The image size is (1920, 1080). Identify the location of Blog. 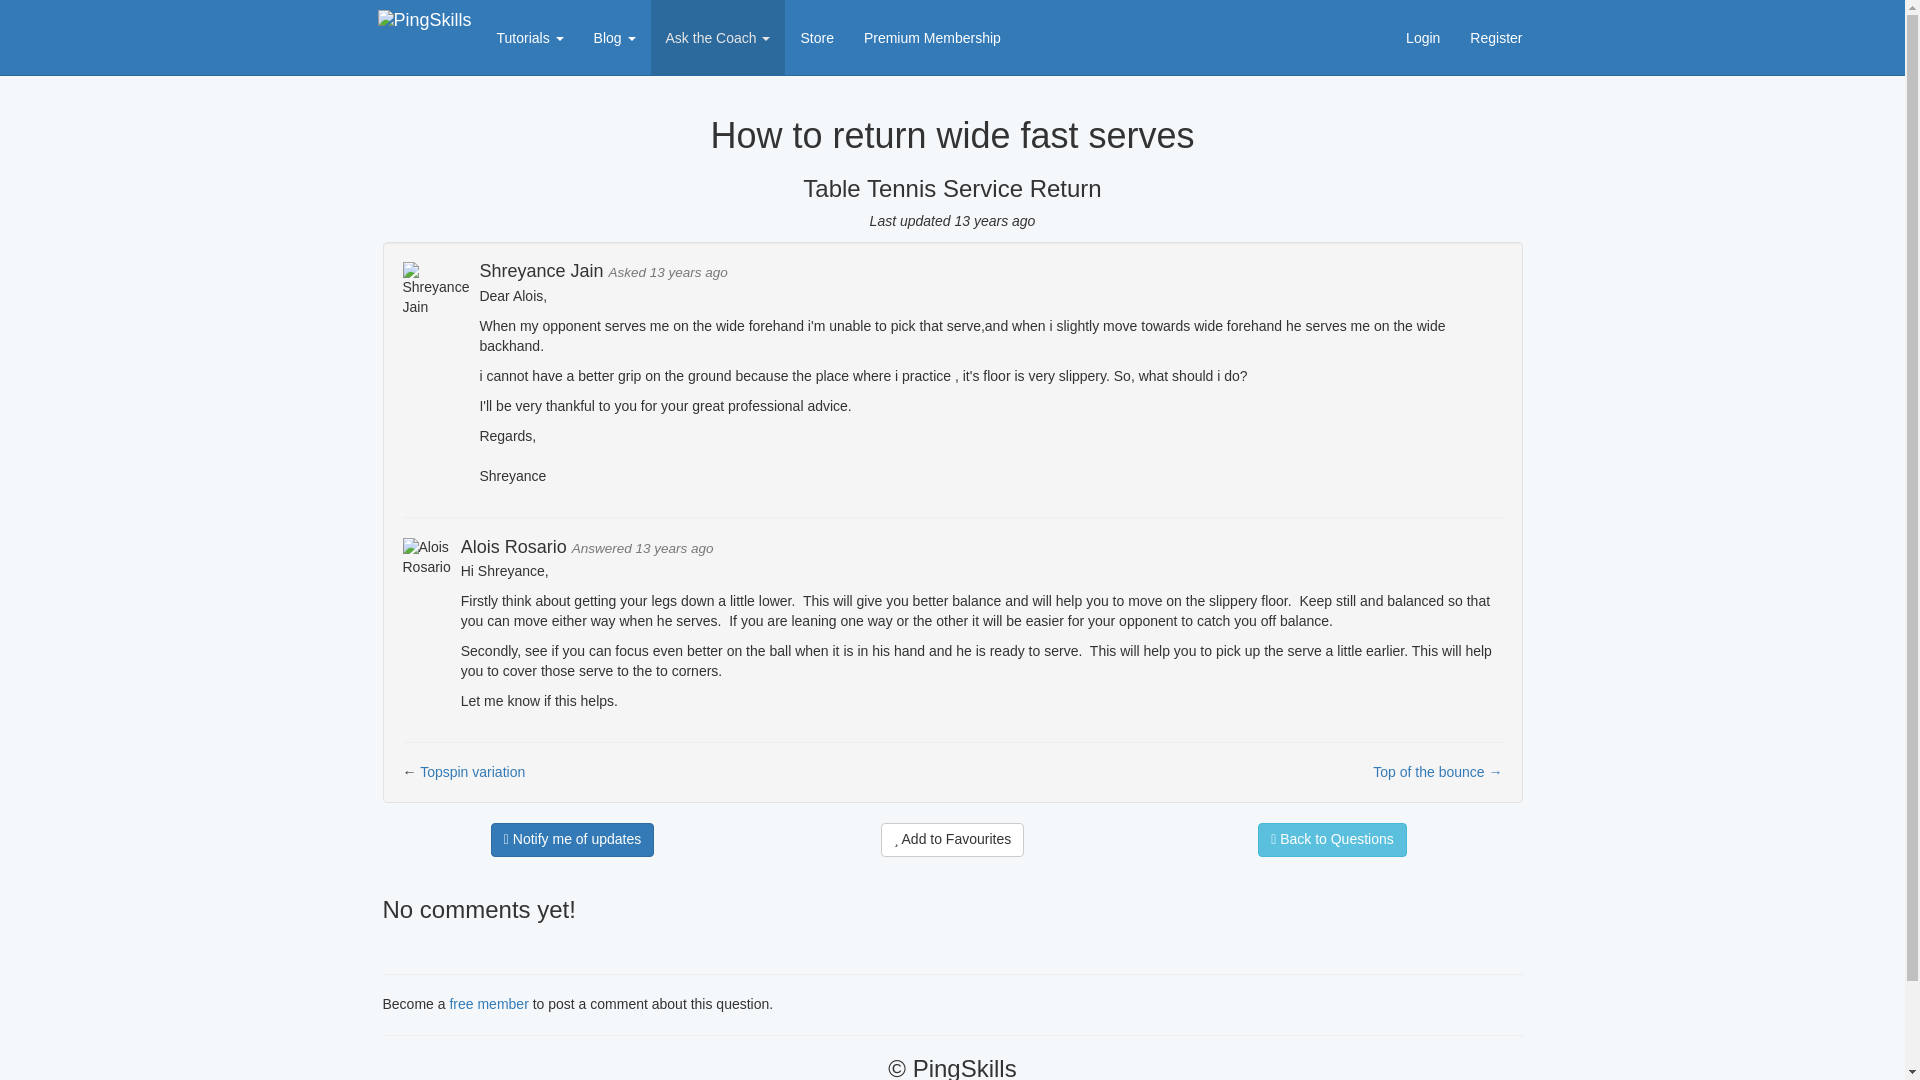
(614, 37).